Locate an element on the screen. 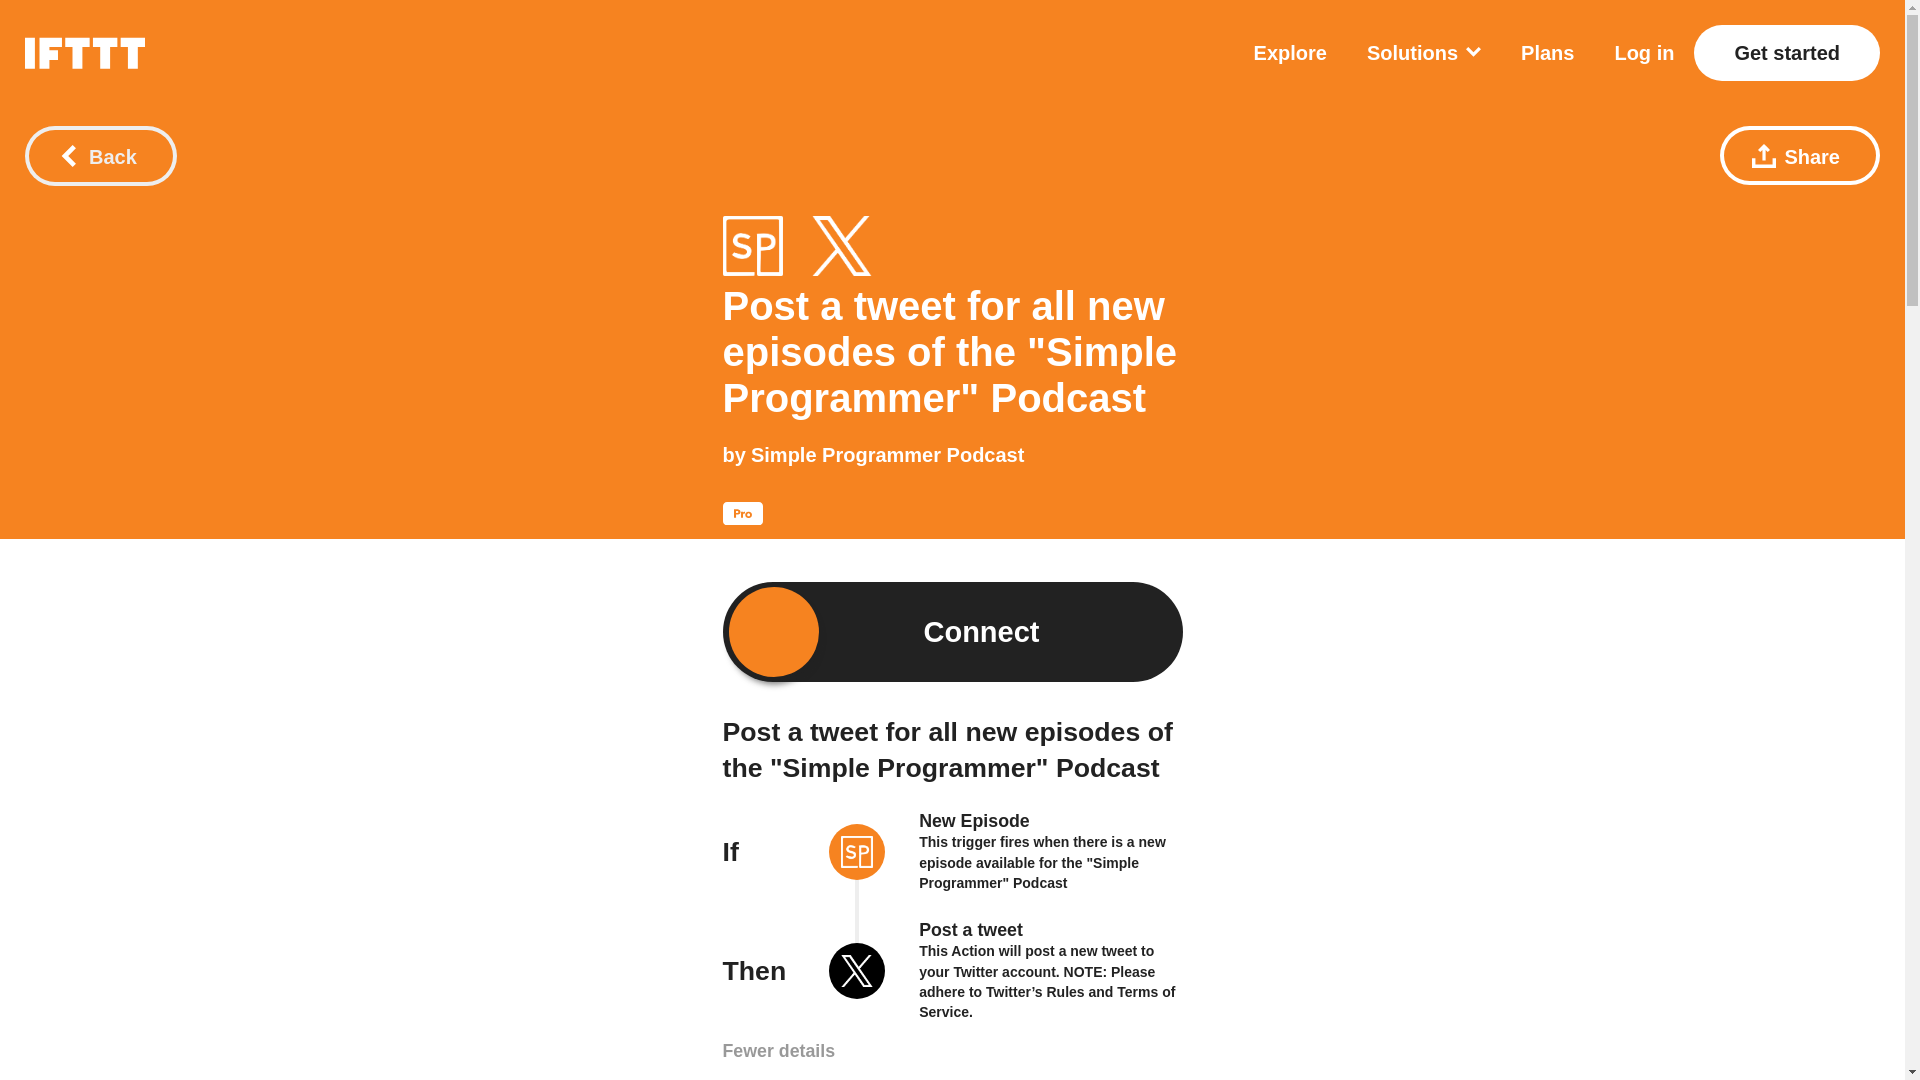  Simple Programmer Podcast New Episode. is located at coordinates (751, 246).